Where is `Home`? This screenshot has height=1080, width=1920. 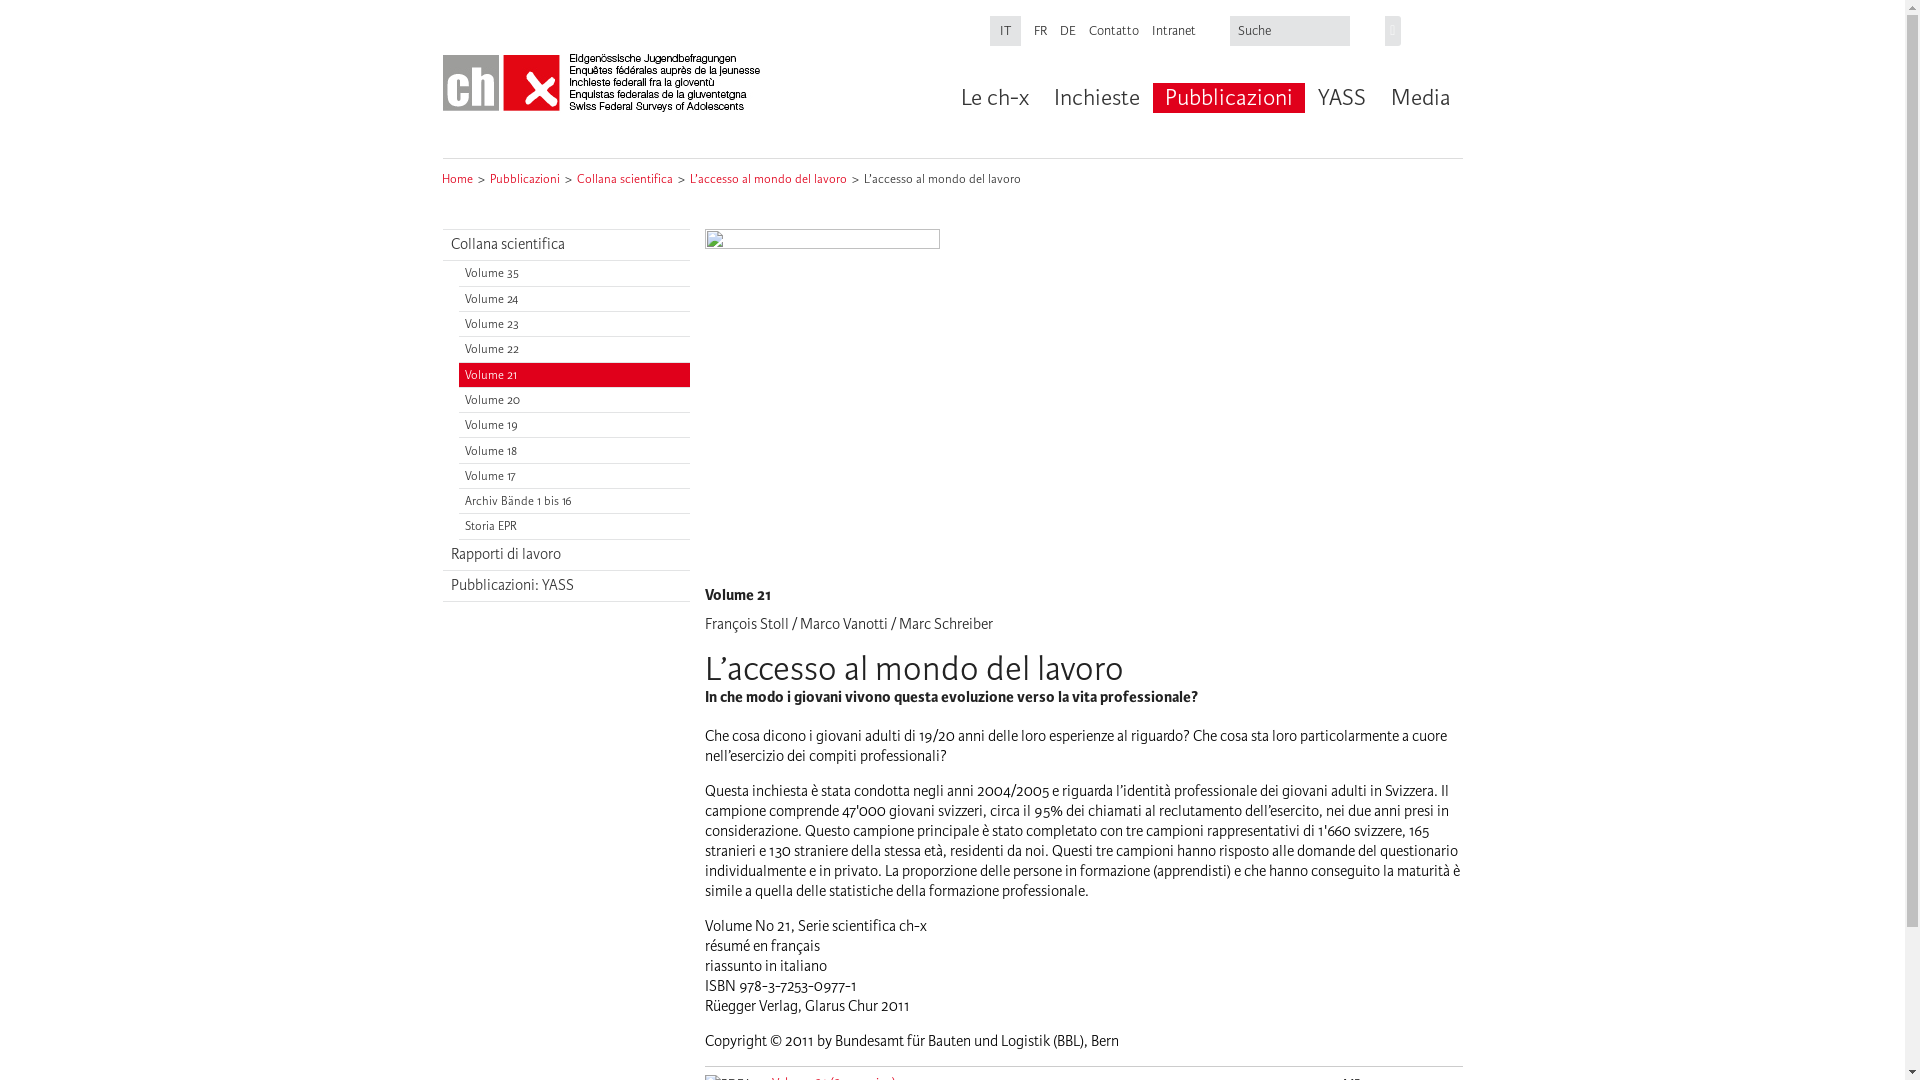
Home is located at coordinates (458, 180).